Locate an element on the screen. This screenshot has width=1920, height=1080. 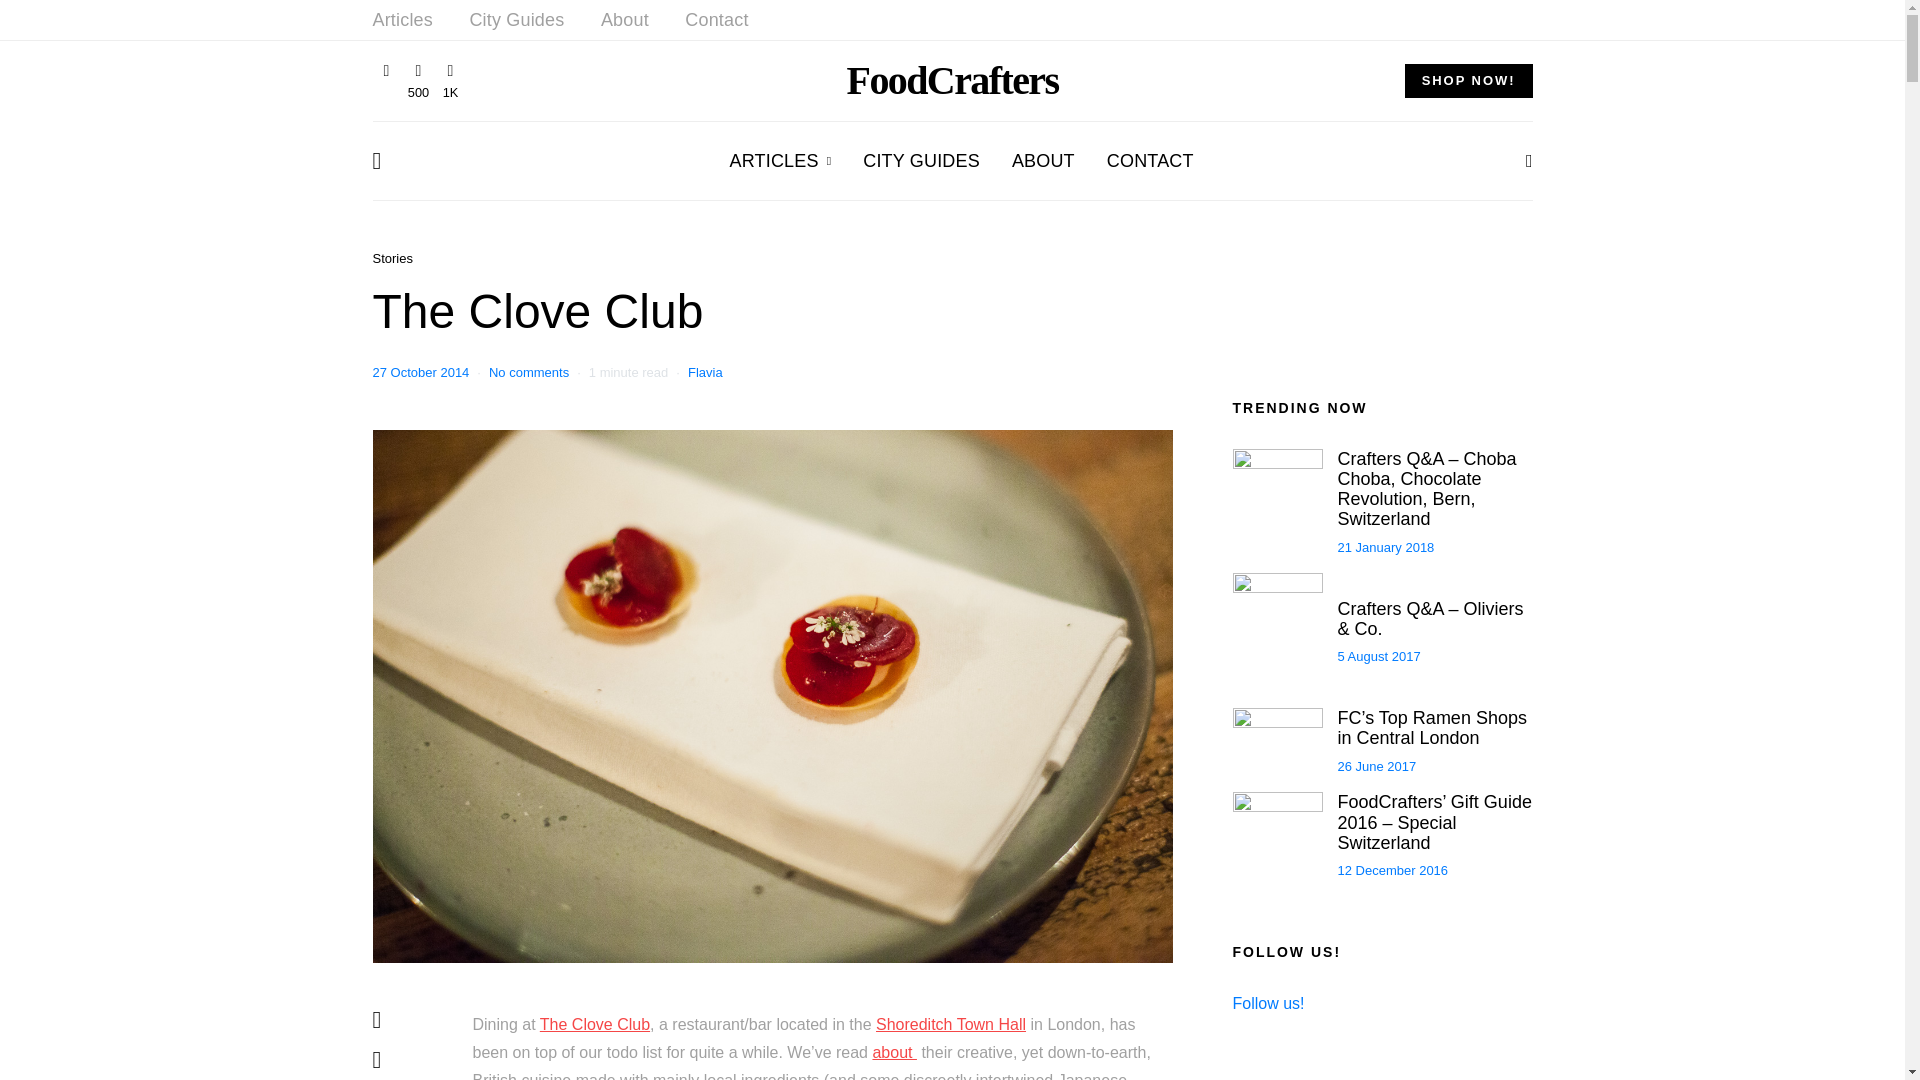
CONTACT is located at coordinates (1150, 160).